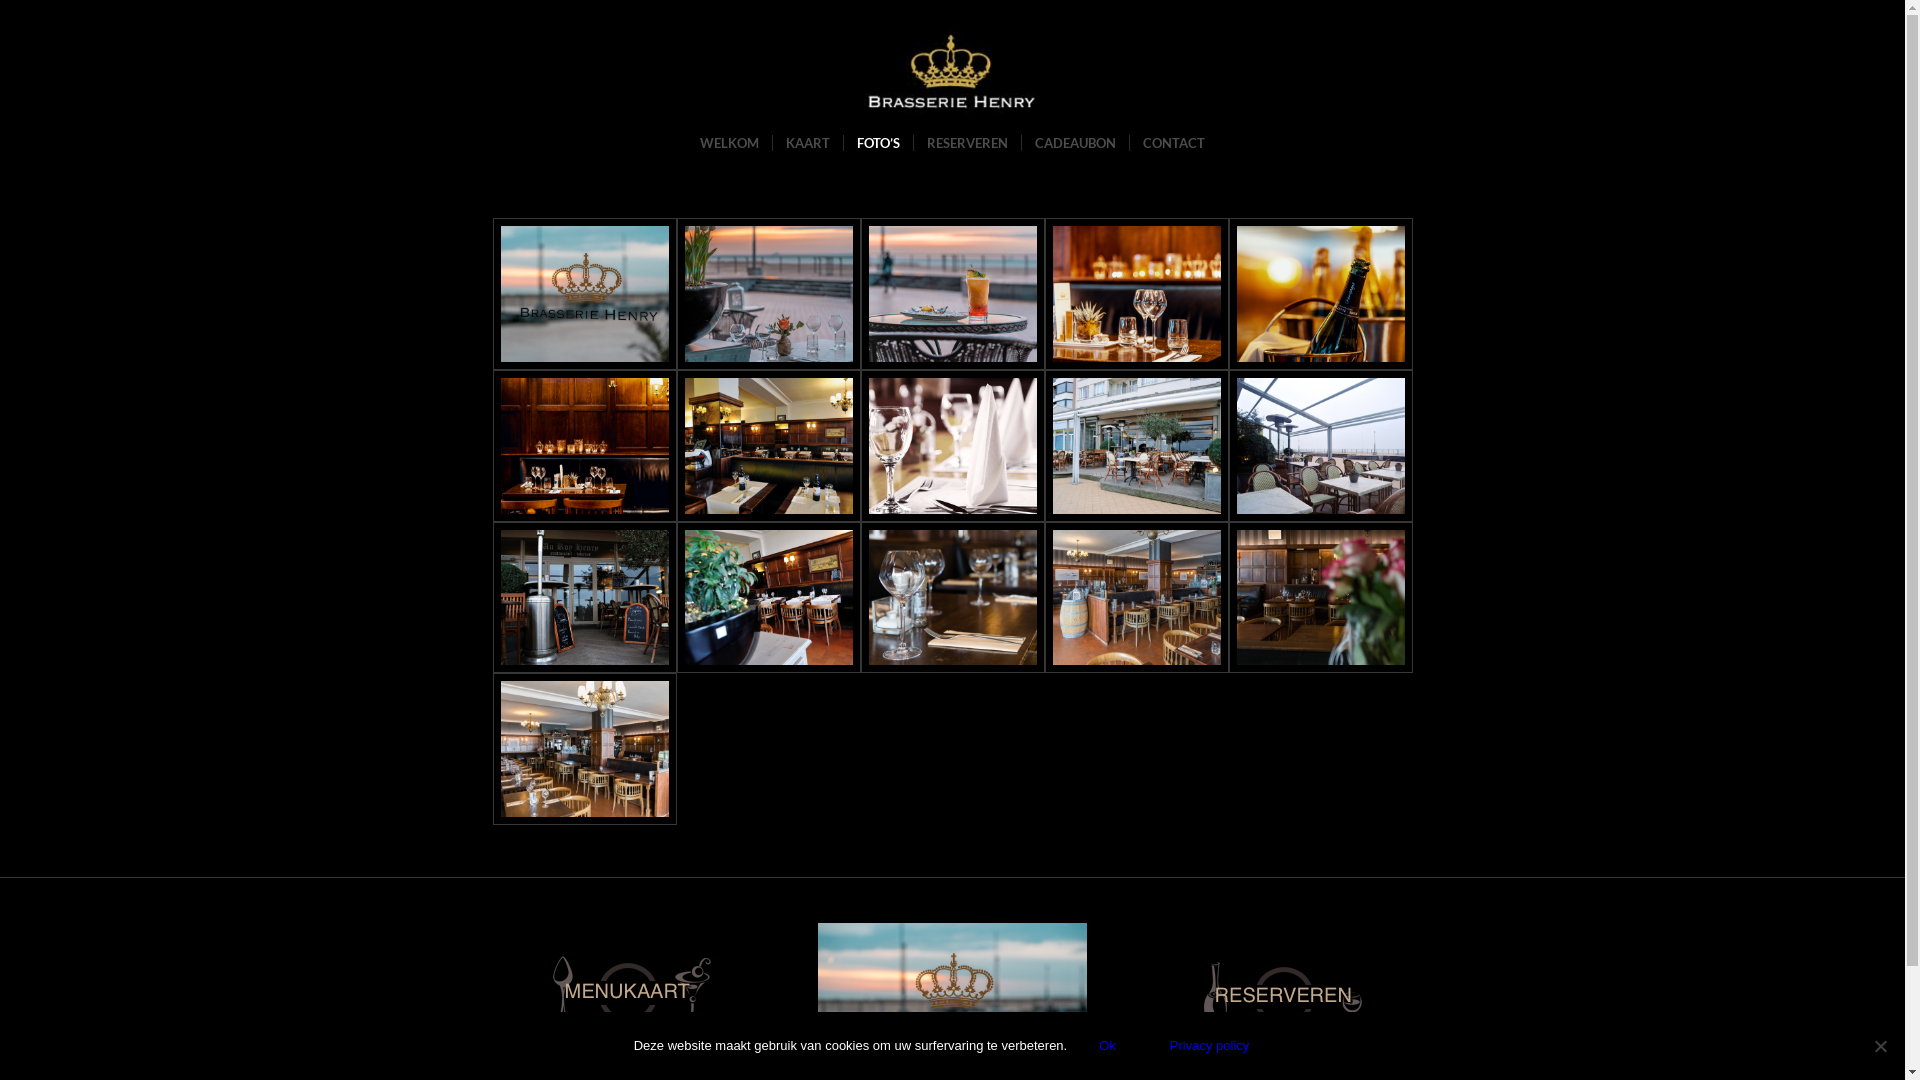  What do you see at coordinates (1136, 446) in the screenshot?
I see `Brasserie Henry` at bounding box center [1136, 446].